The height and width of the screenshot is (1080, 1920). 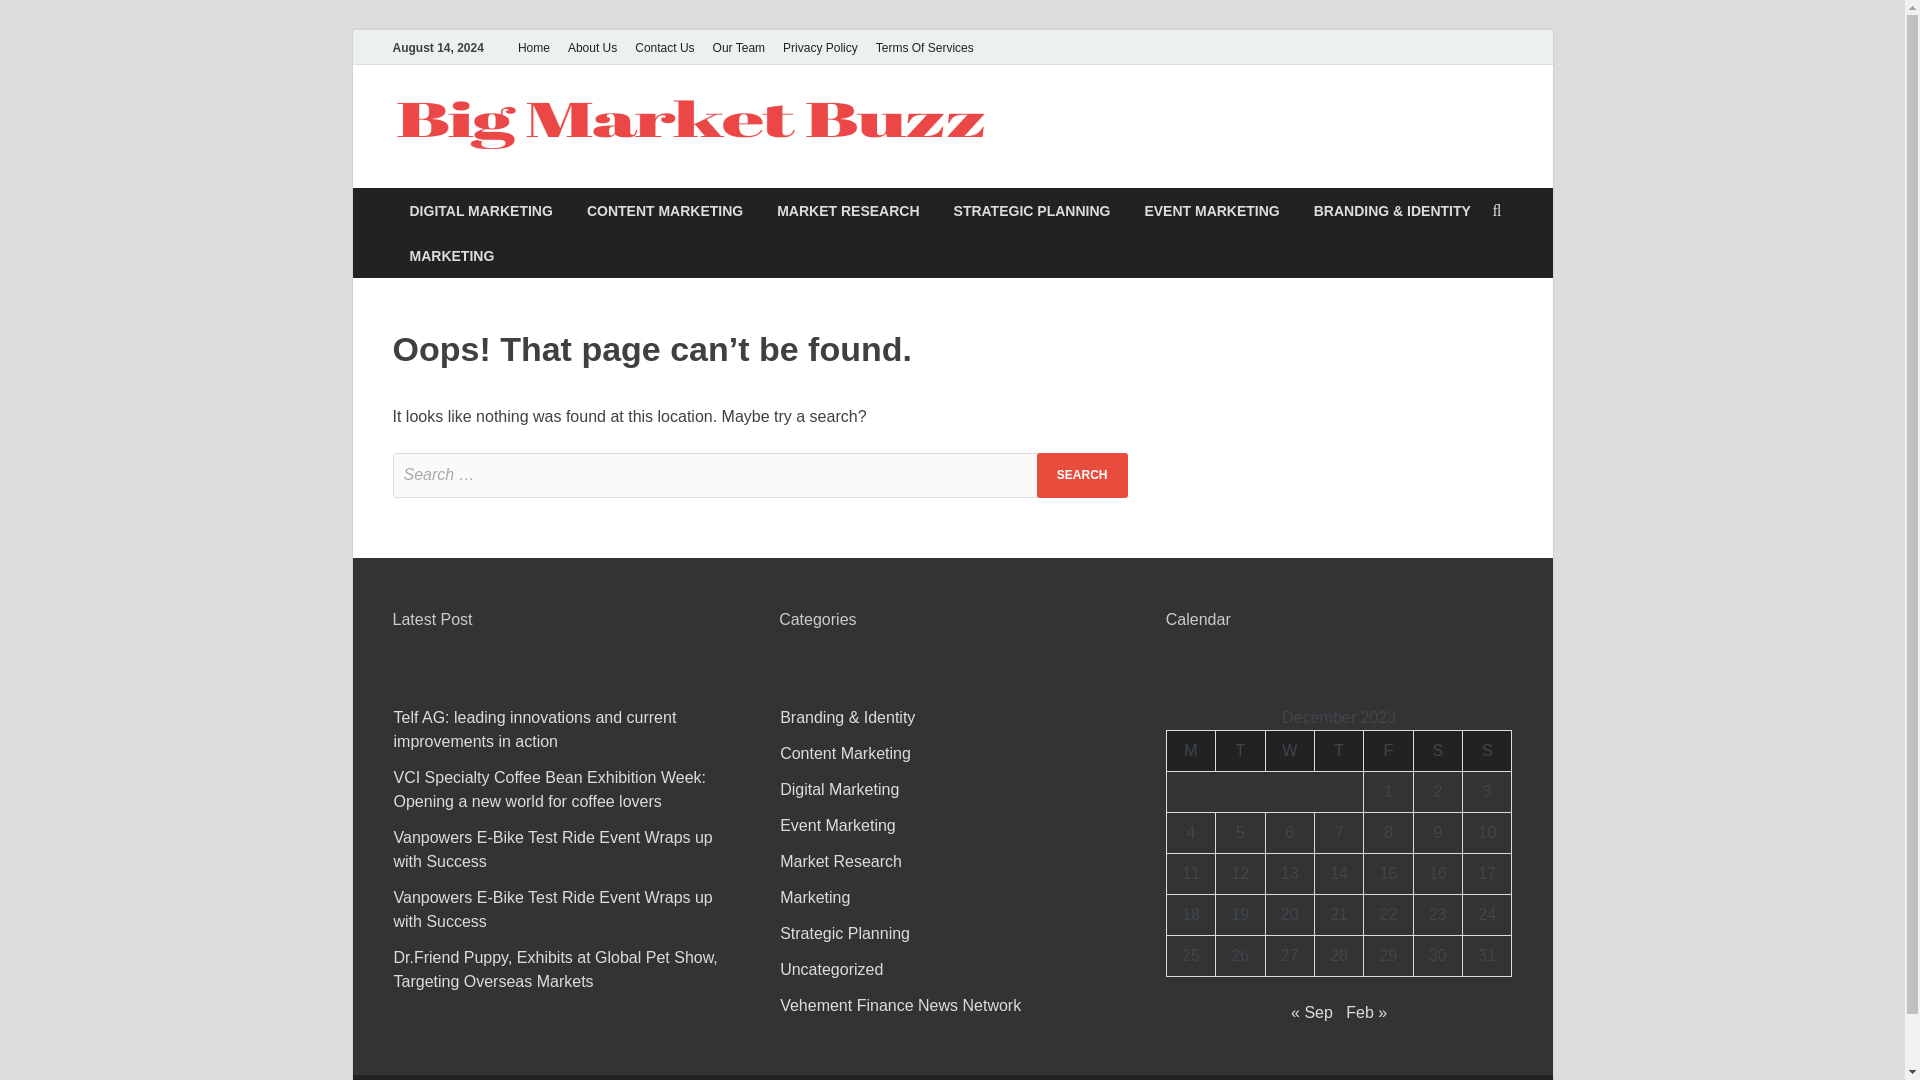 What do you see at coordinates (665, 210) in the screenshot?
I see `CONTENT MARKETING` at bounding box center [665, 210].